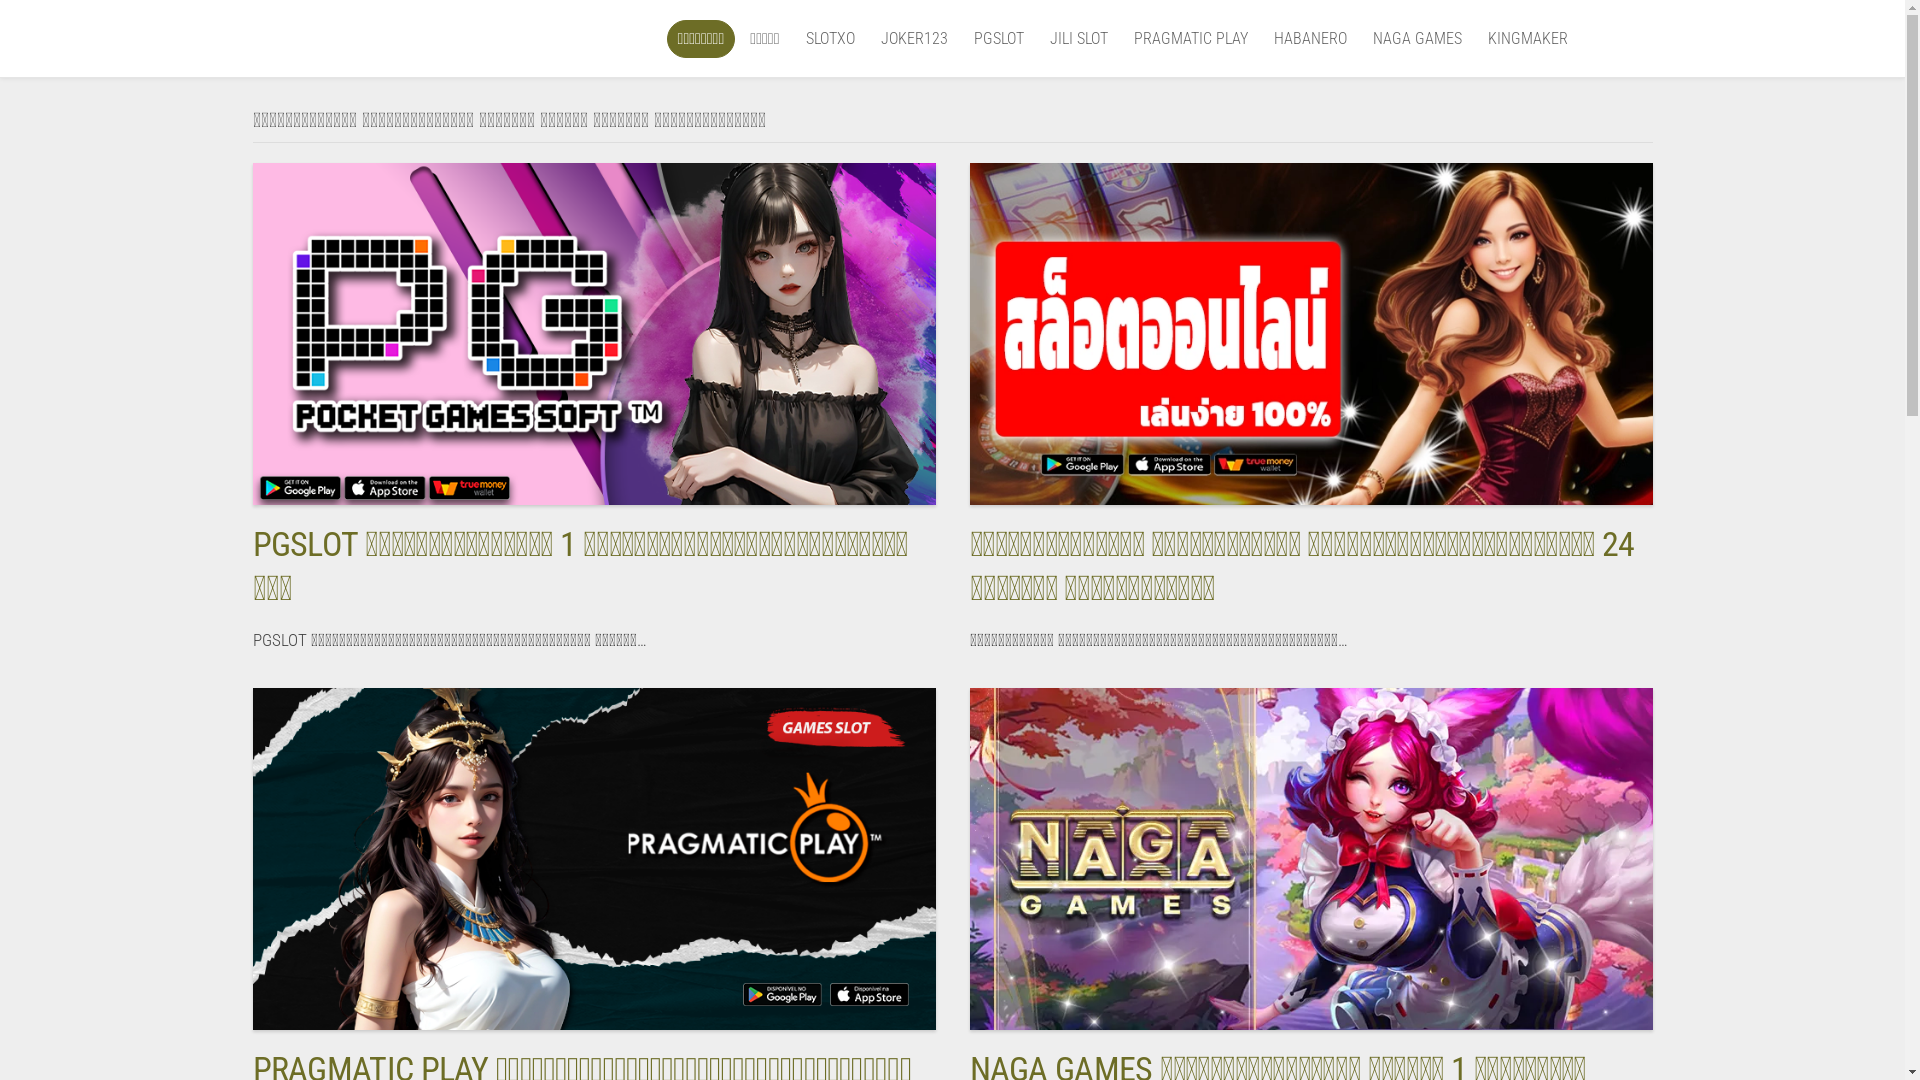  What do you see at coordinates (1416, 39) in the screenshot?
I see `NAGA GAMES` at bounding box center [1416, 39].